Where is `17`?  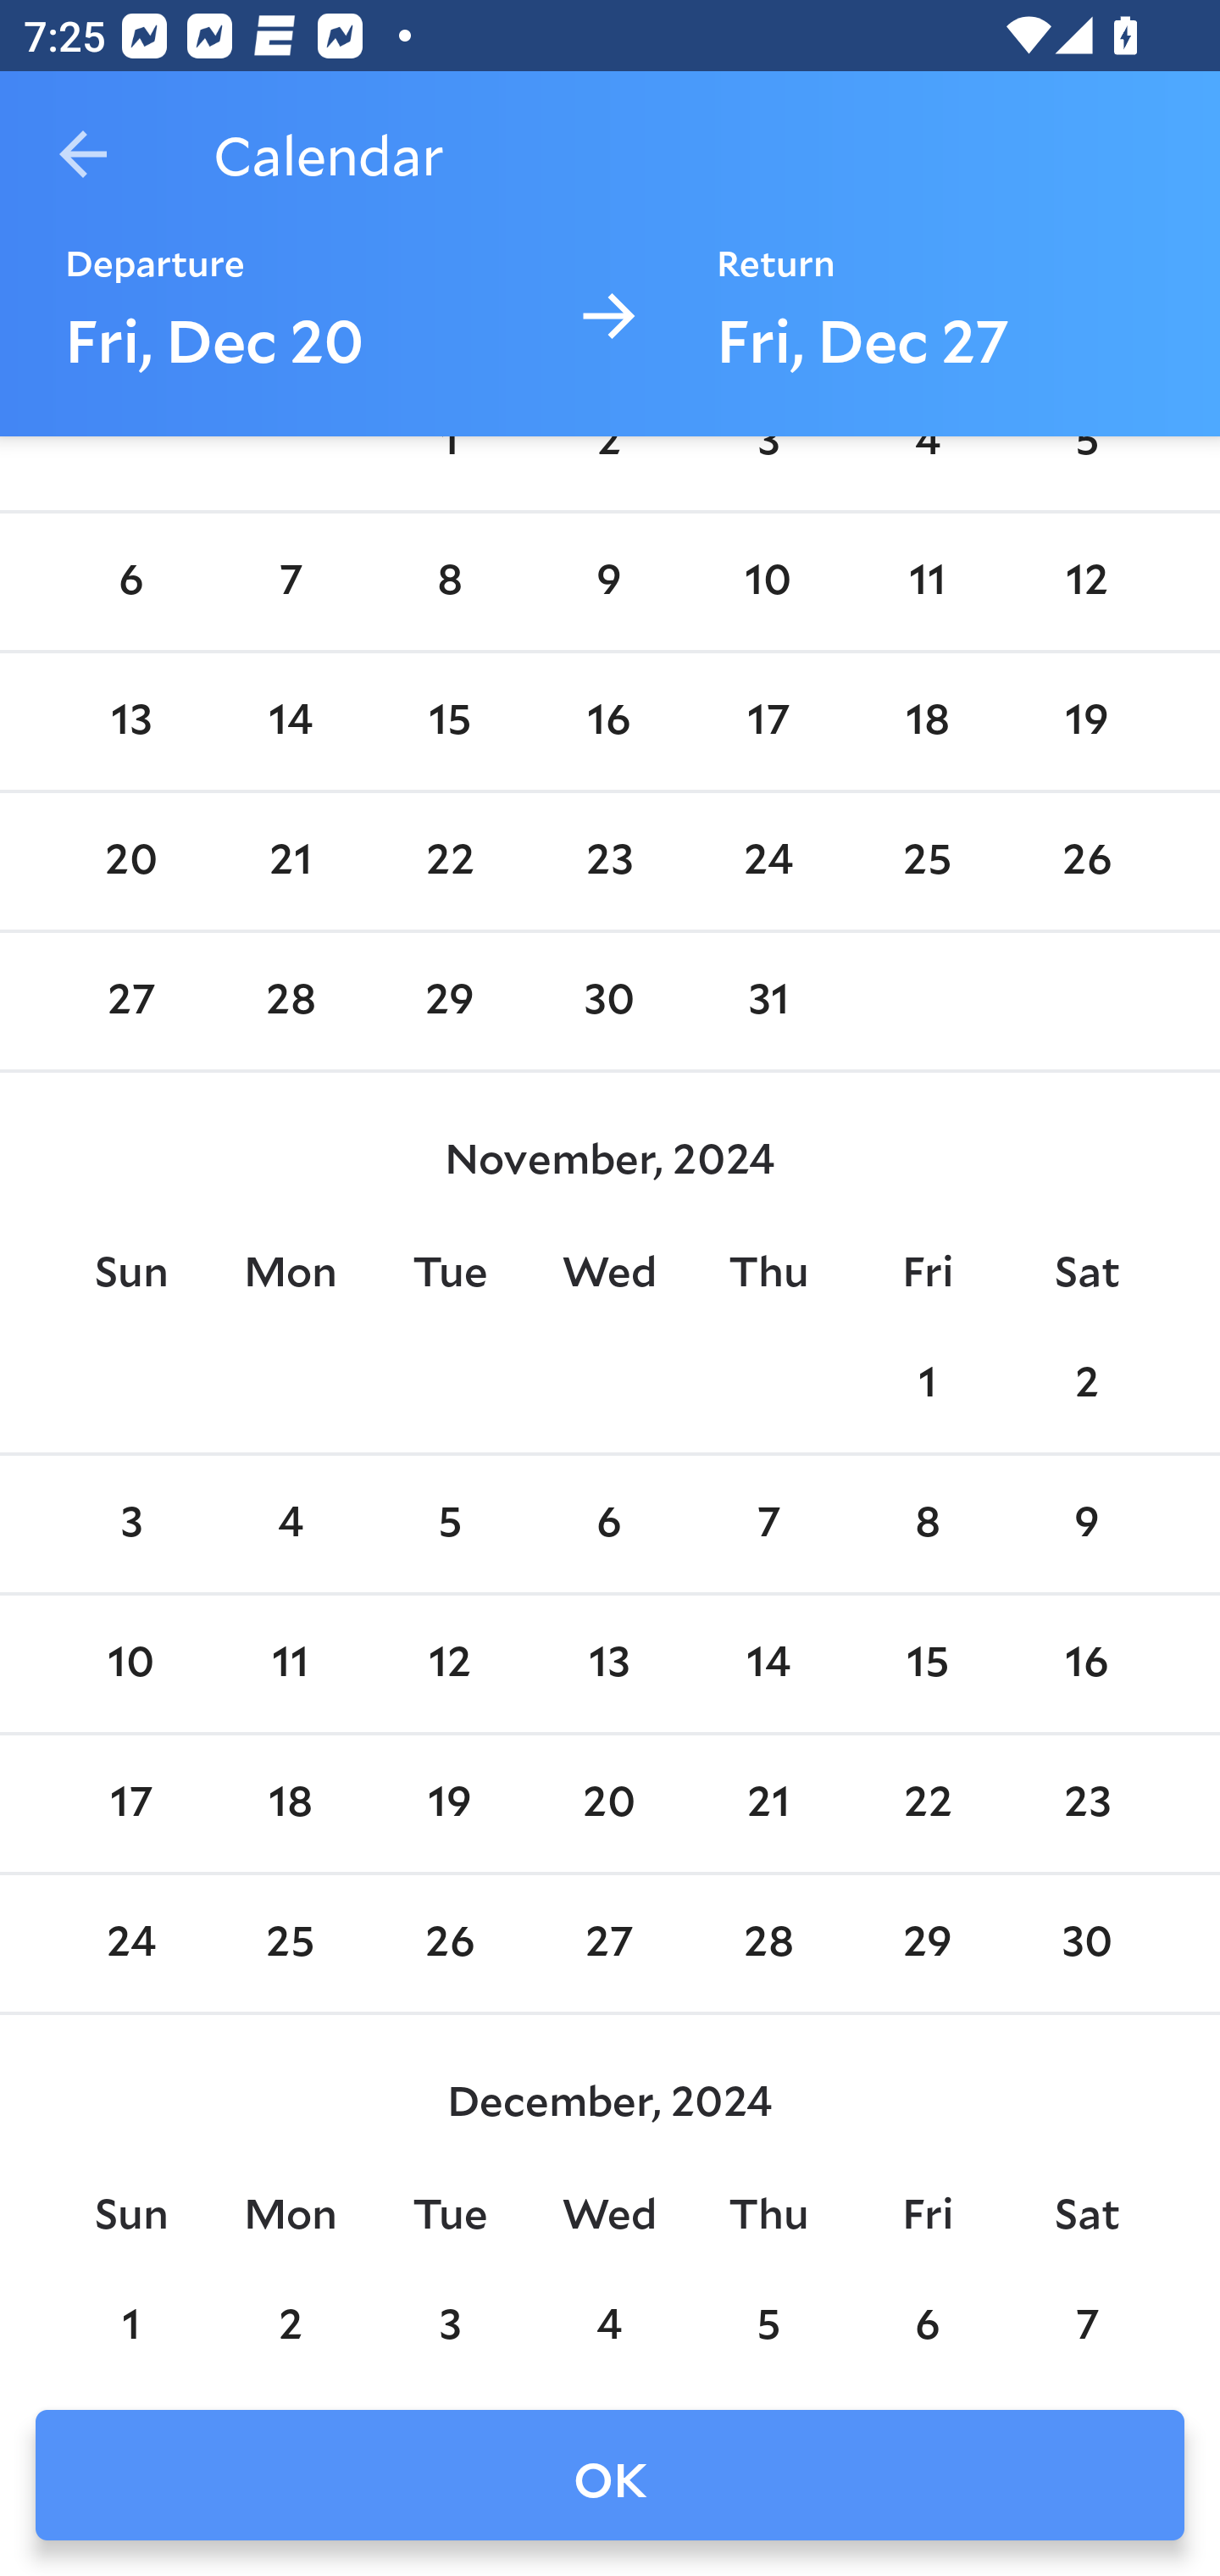
17 is located at coordinates (768, 721).